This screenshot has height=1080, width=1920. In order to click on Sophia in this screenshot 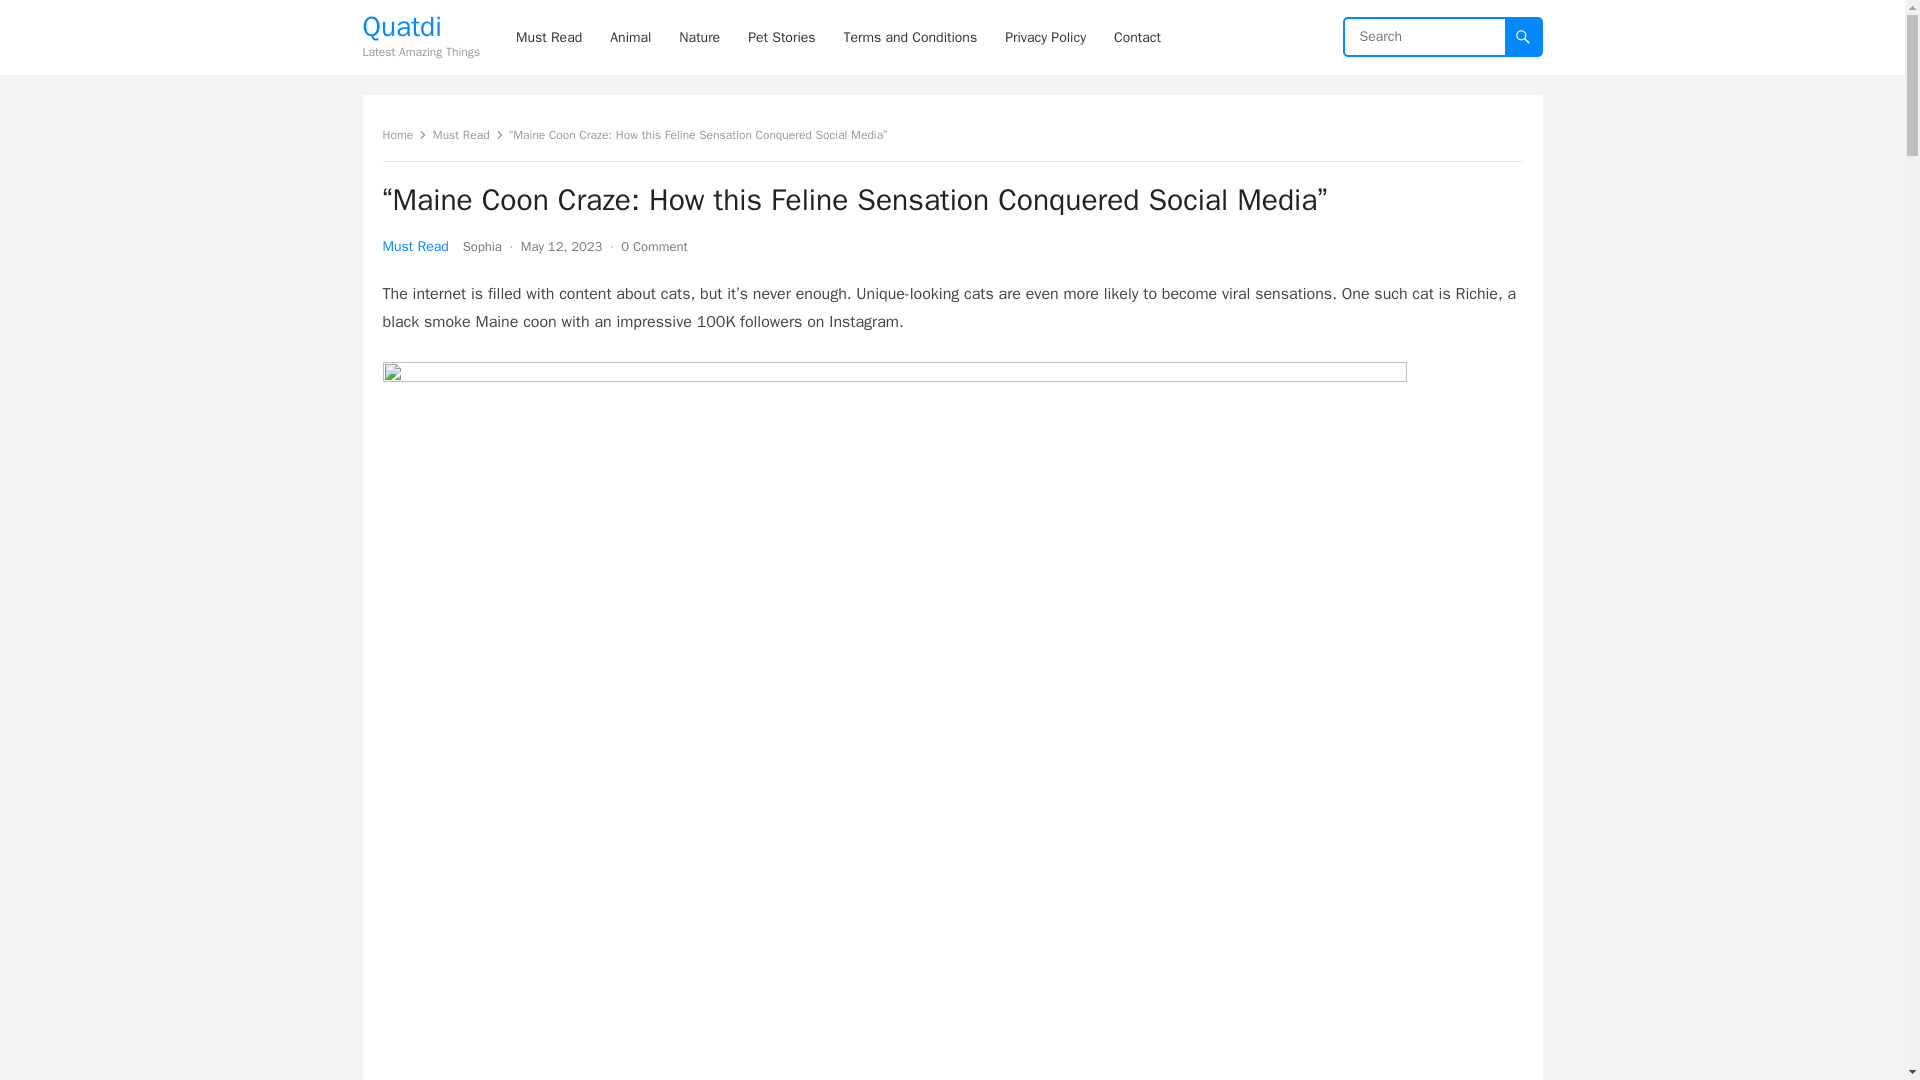, I will do `click(482, 246)`.